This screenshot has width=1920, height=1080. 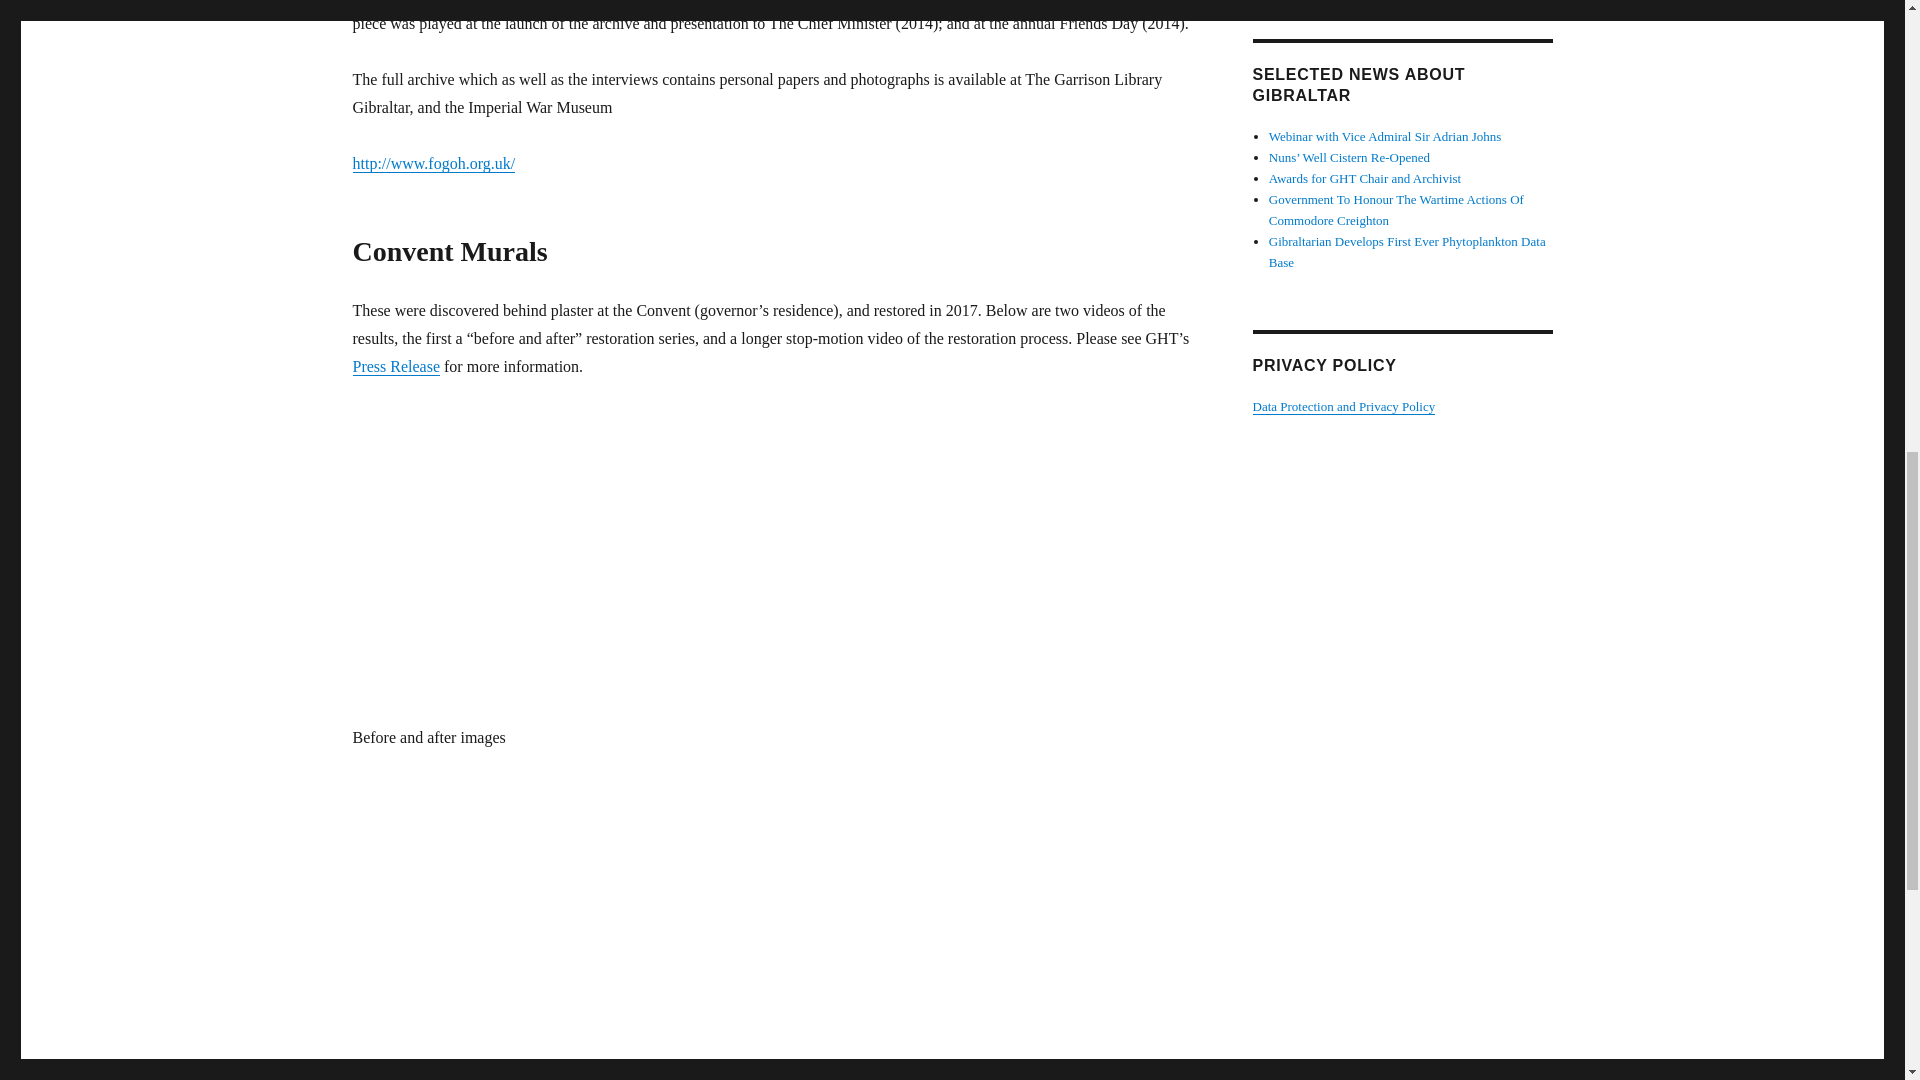 What do you see at coordinates (395, 366) in the screenshot?
I see `Press Release` at bounding box center [395, 366].